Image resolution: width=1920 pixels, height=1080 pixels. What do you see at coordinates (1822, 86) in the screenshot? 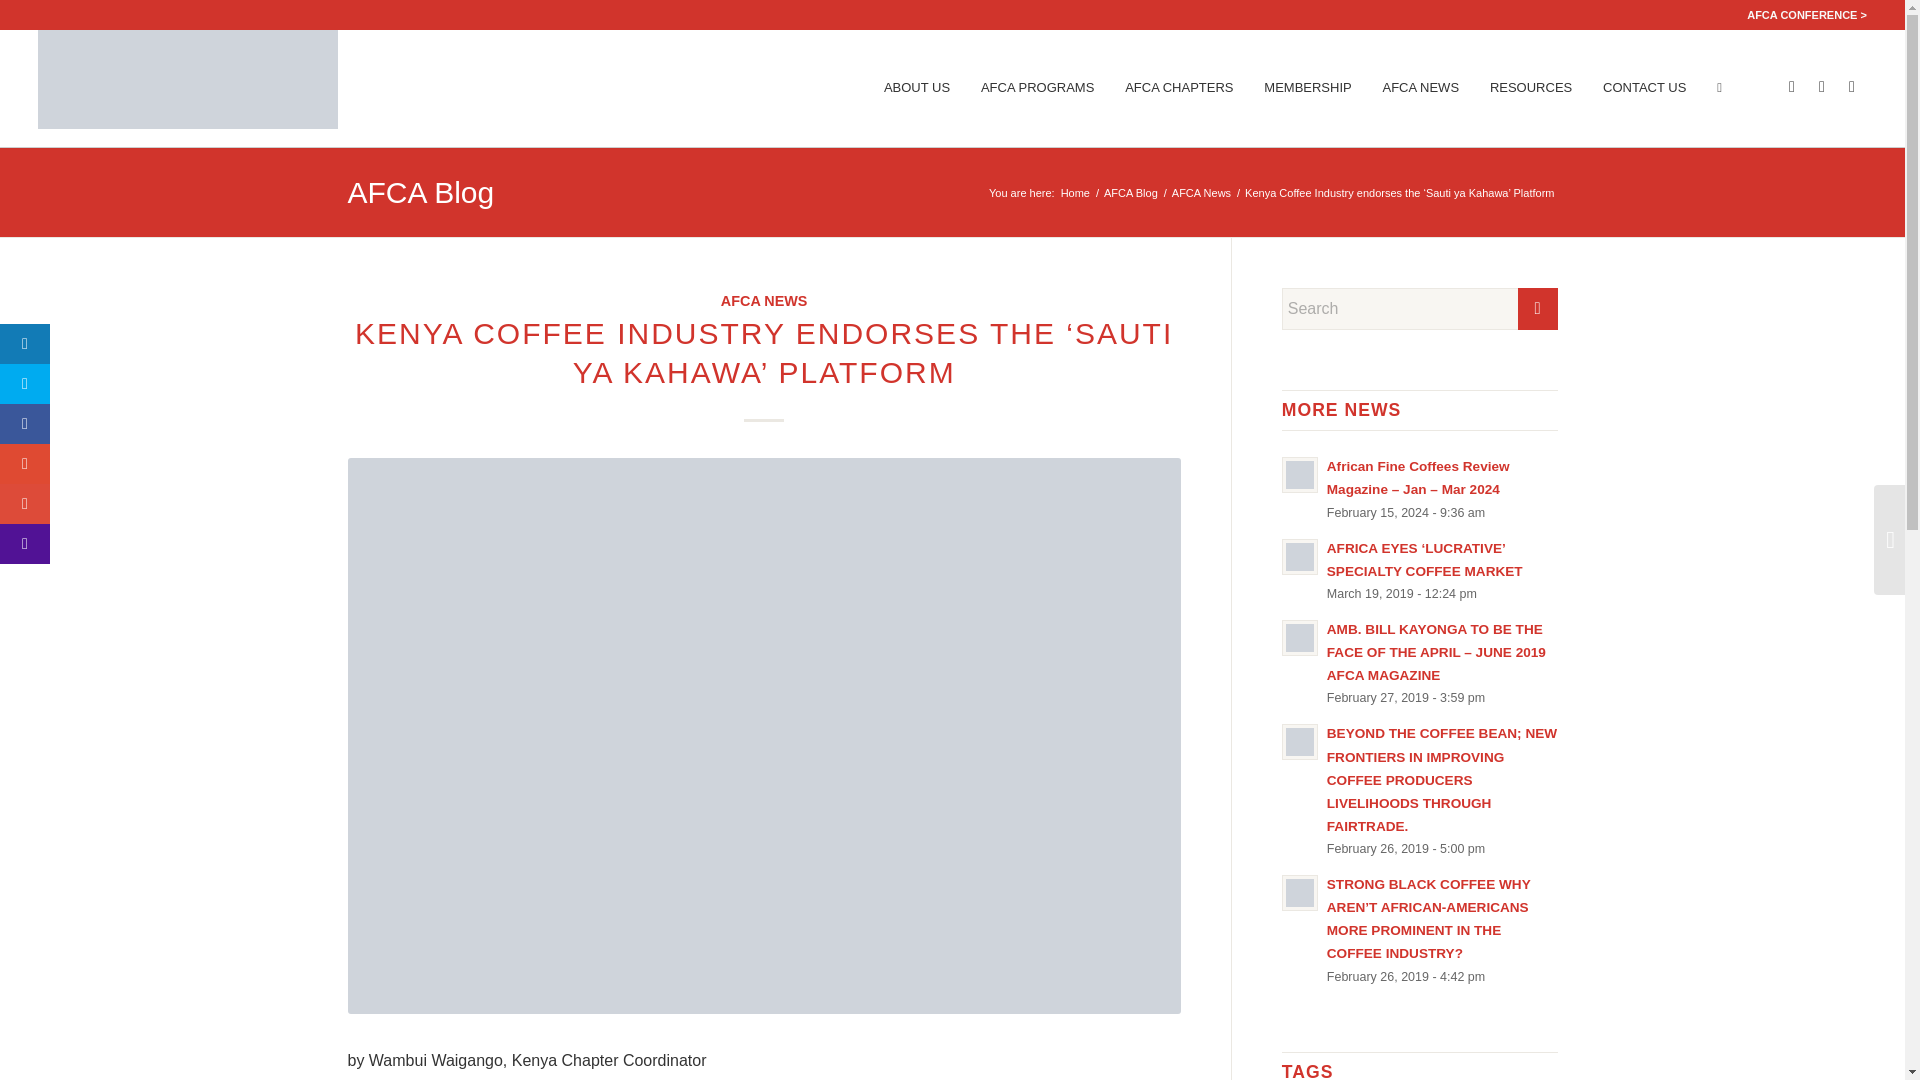
I see `LinkedIn` at bounding box center [1822, 86].